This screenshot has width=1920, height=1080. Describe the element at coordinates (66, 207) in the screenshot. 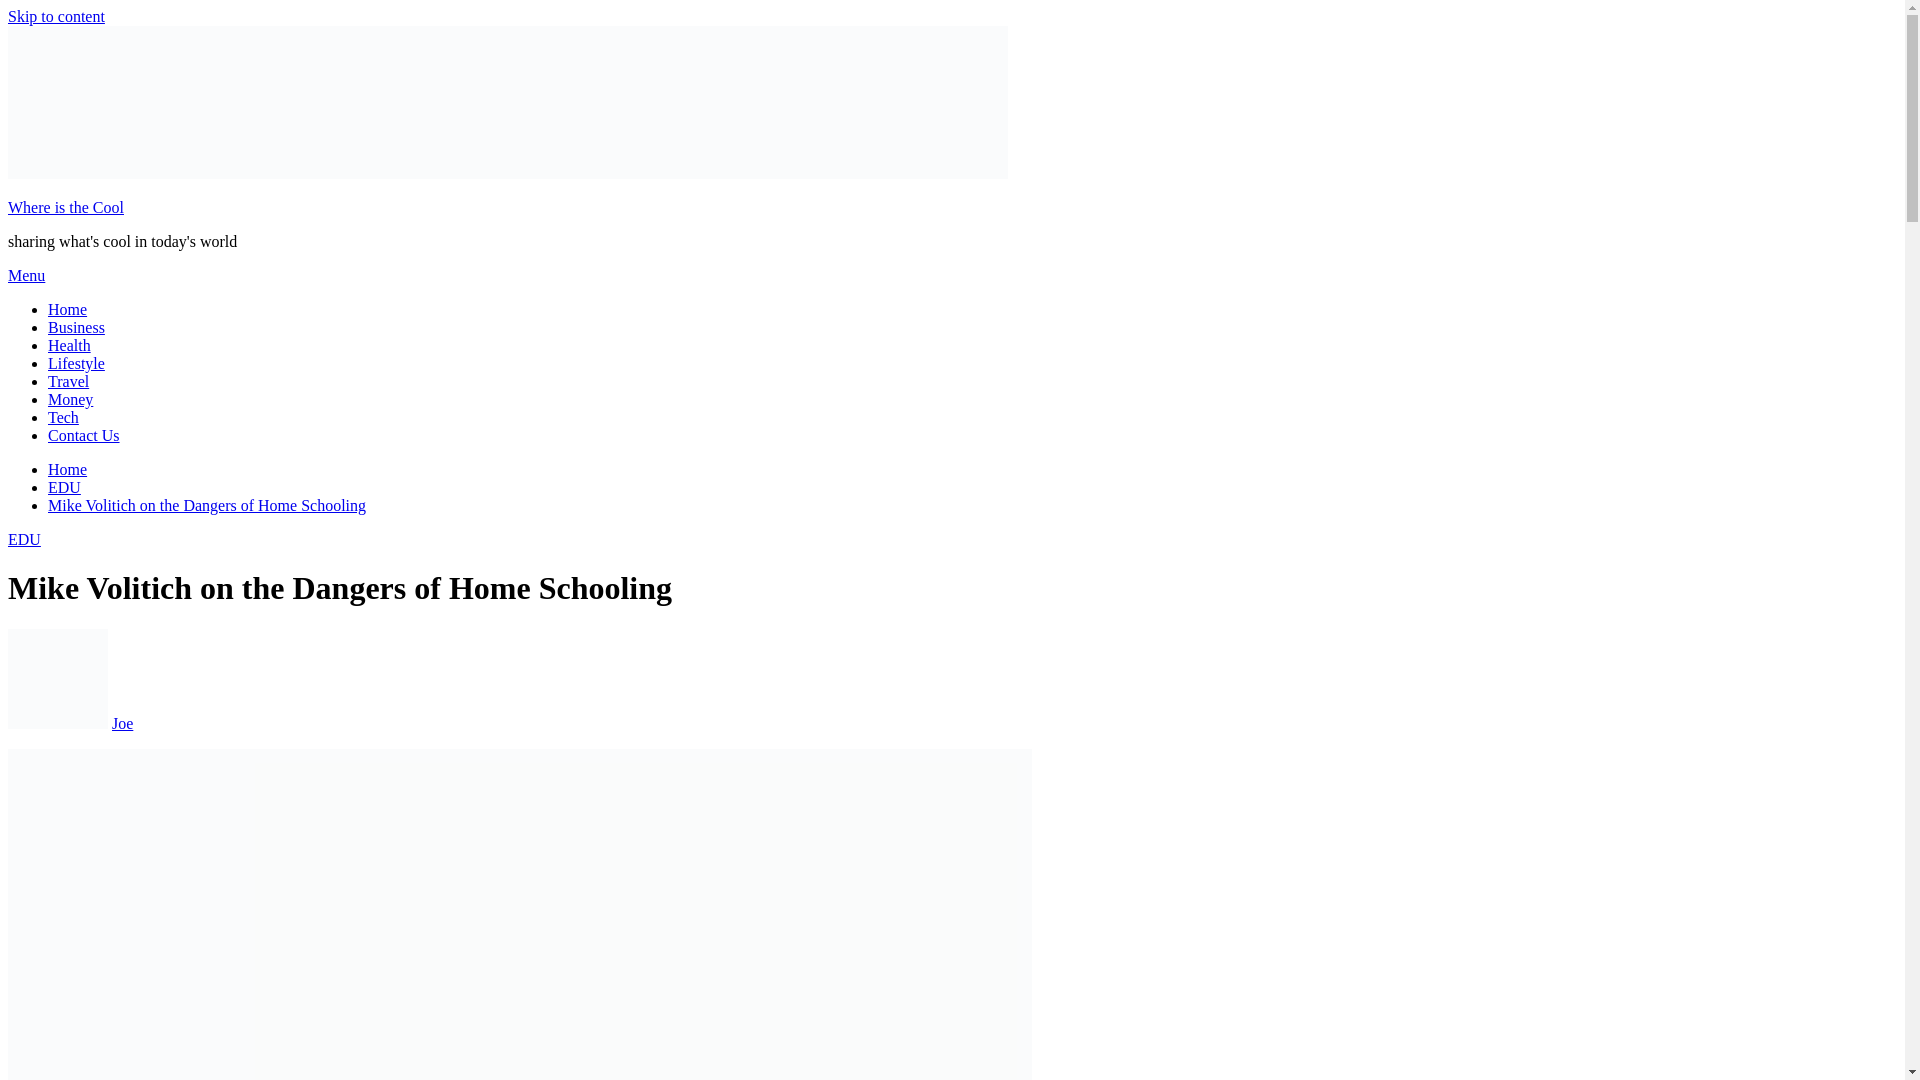

I see `Where is the Cool` at that location.